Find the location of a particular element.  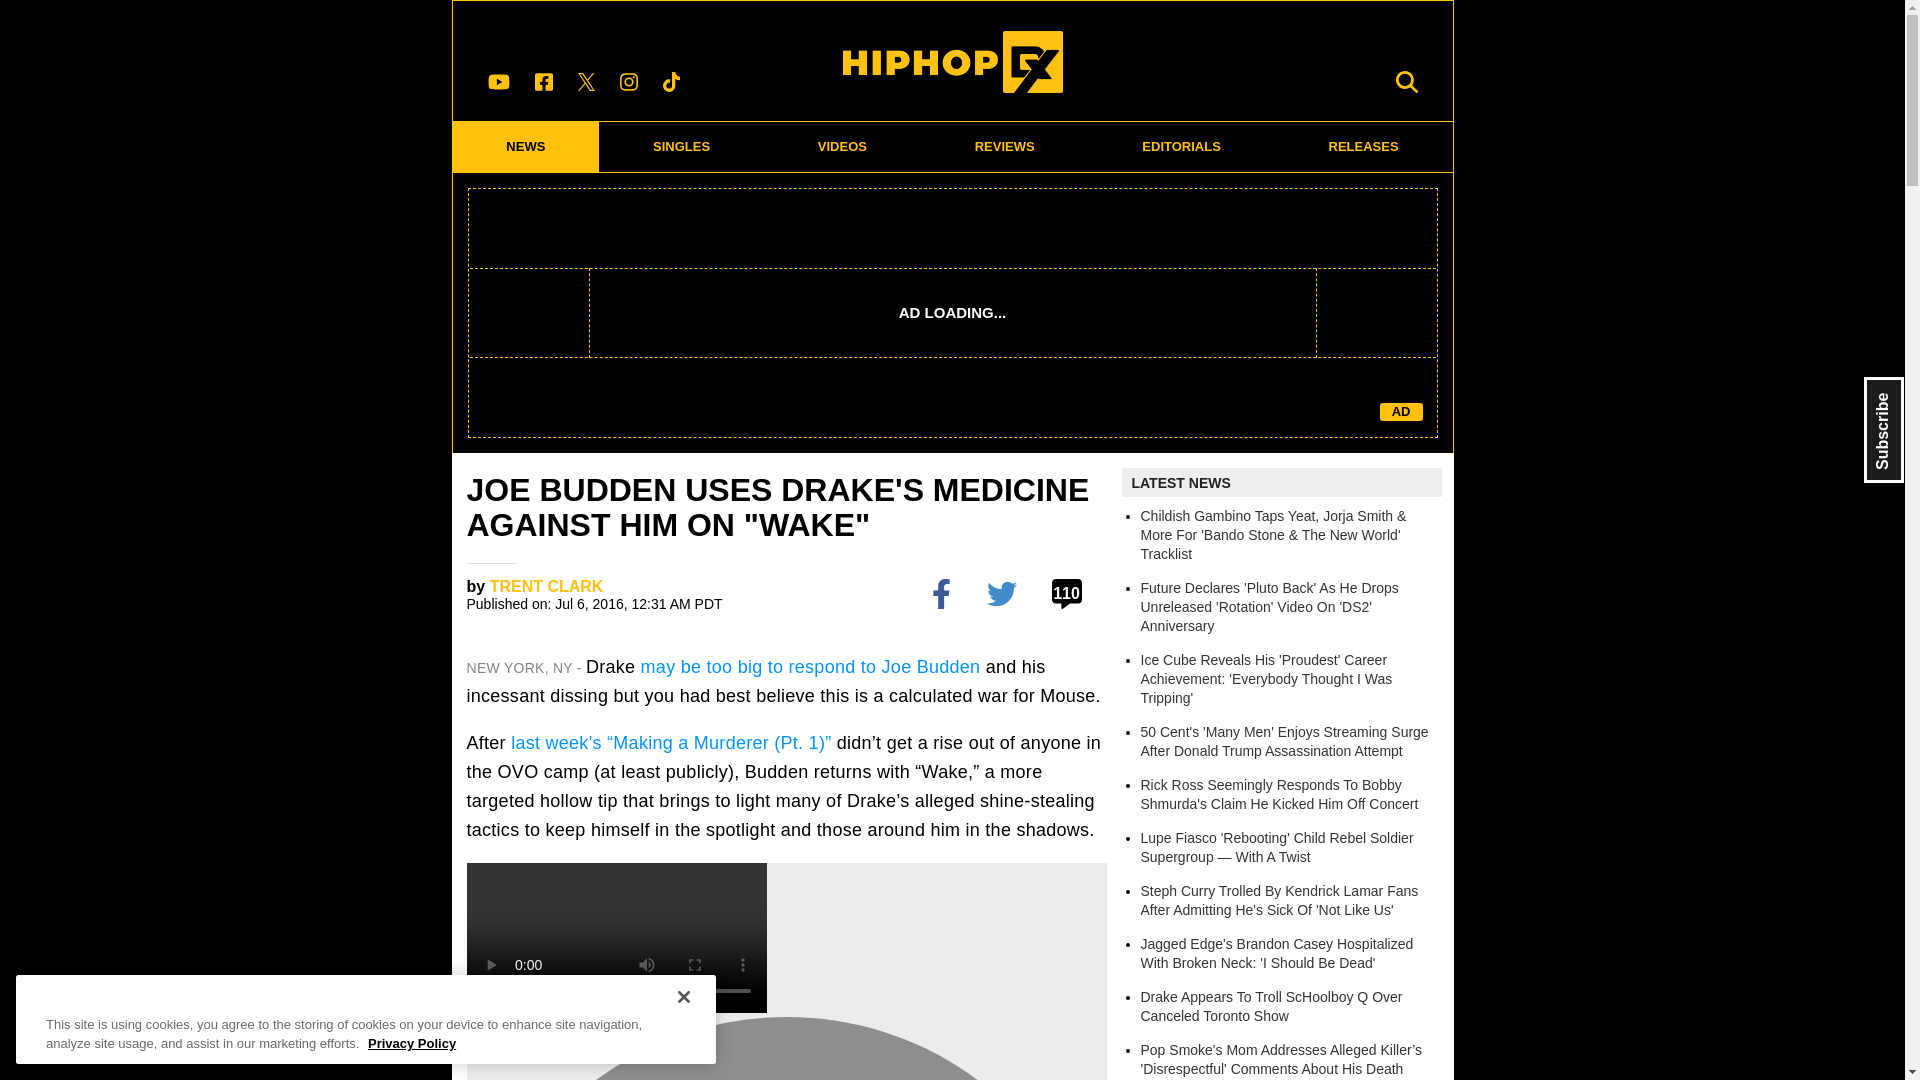

EDITORIALS is located at coordinates (1181, 146).